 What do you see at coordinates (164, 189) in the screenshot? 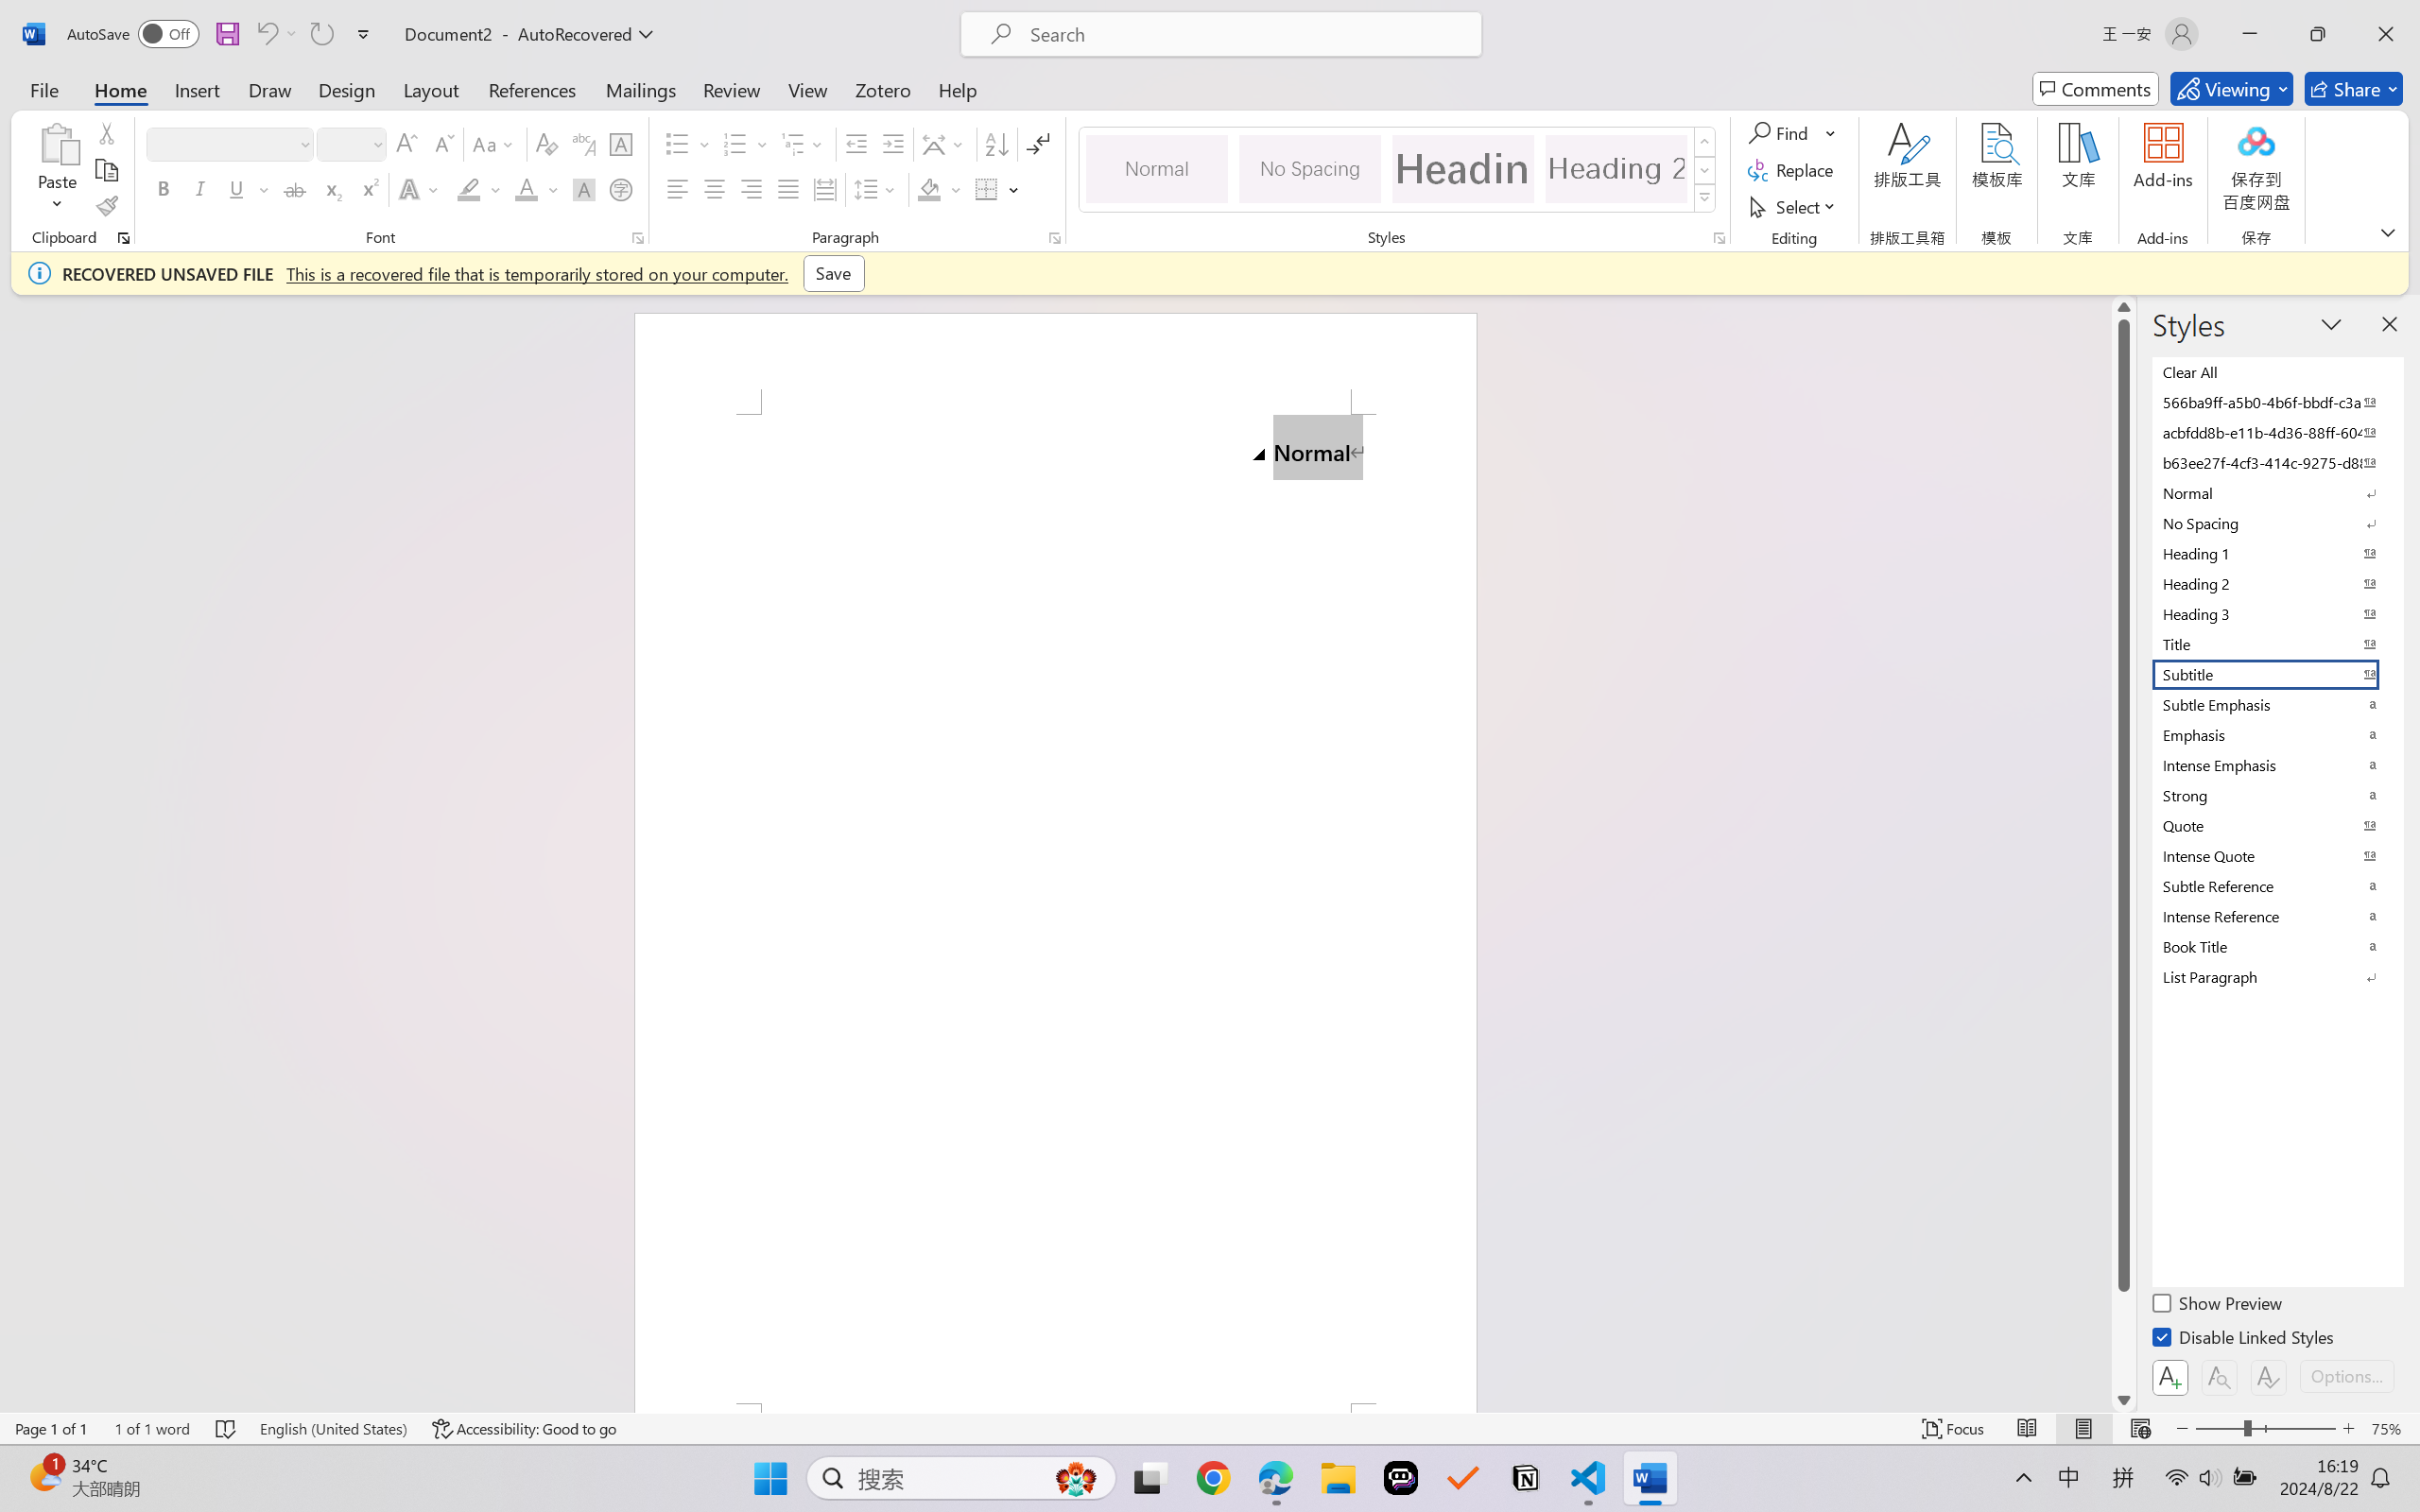
I see `Bold` at bounding box center [164, 189].